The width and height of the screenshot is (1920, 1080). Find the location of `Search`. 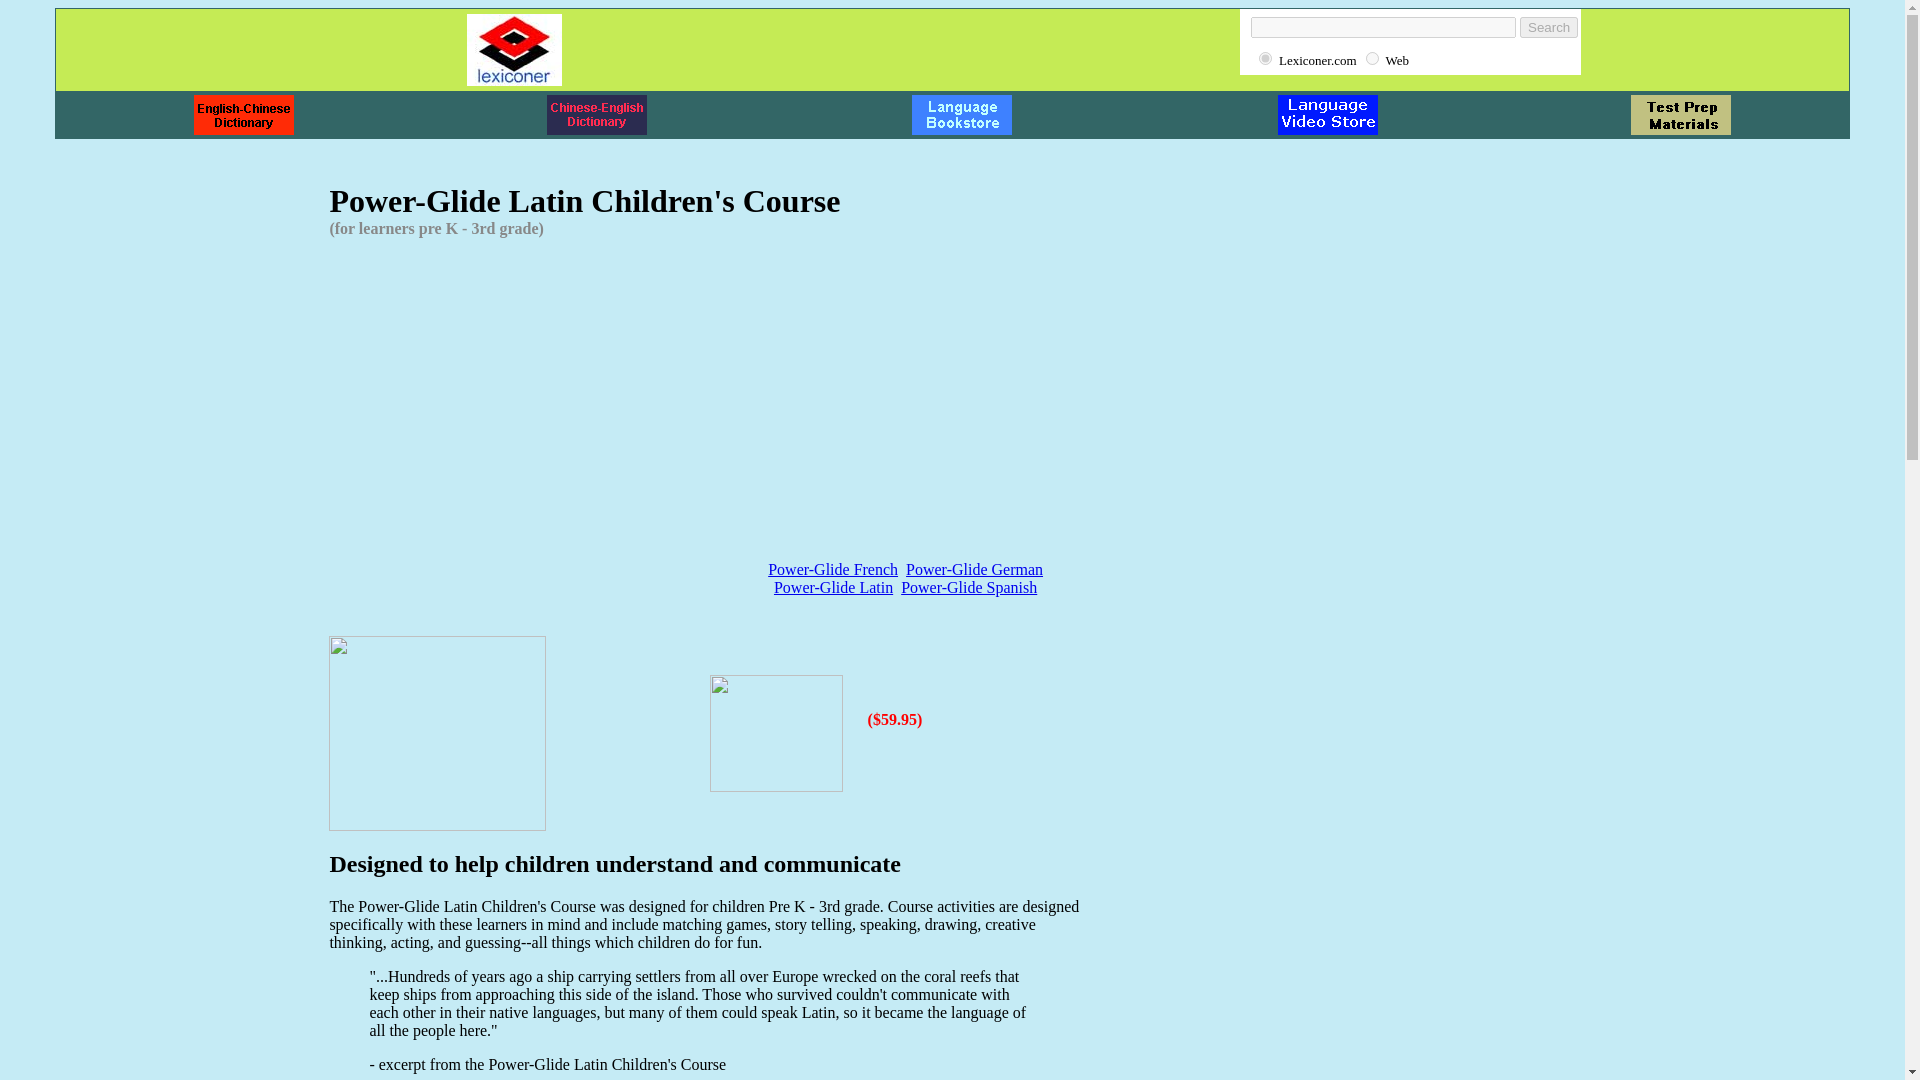

Search is located at coordinates (1549, 26).